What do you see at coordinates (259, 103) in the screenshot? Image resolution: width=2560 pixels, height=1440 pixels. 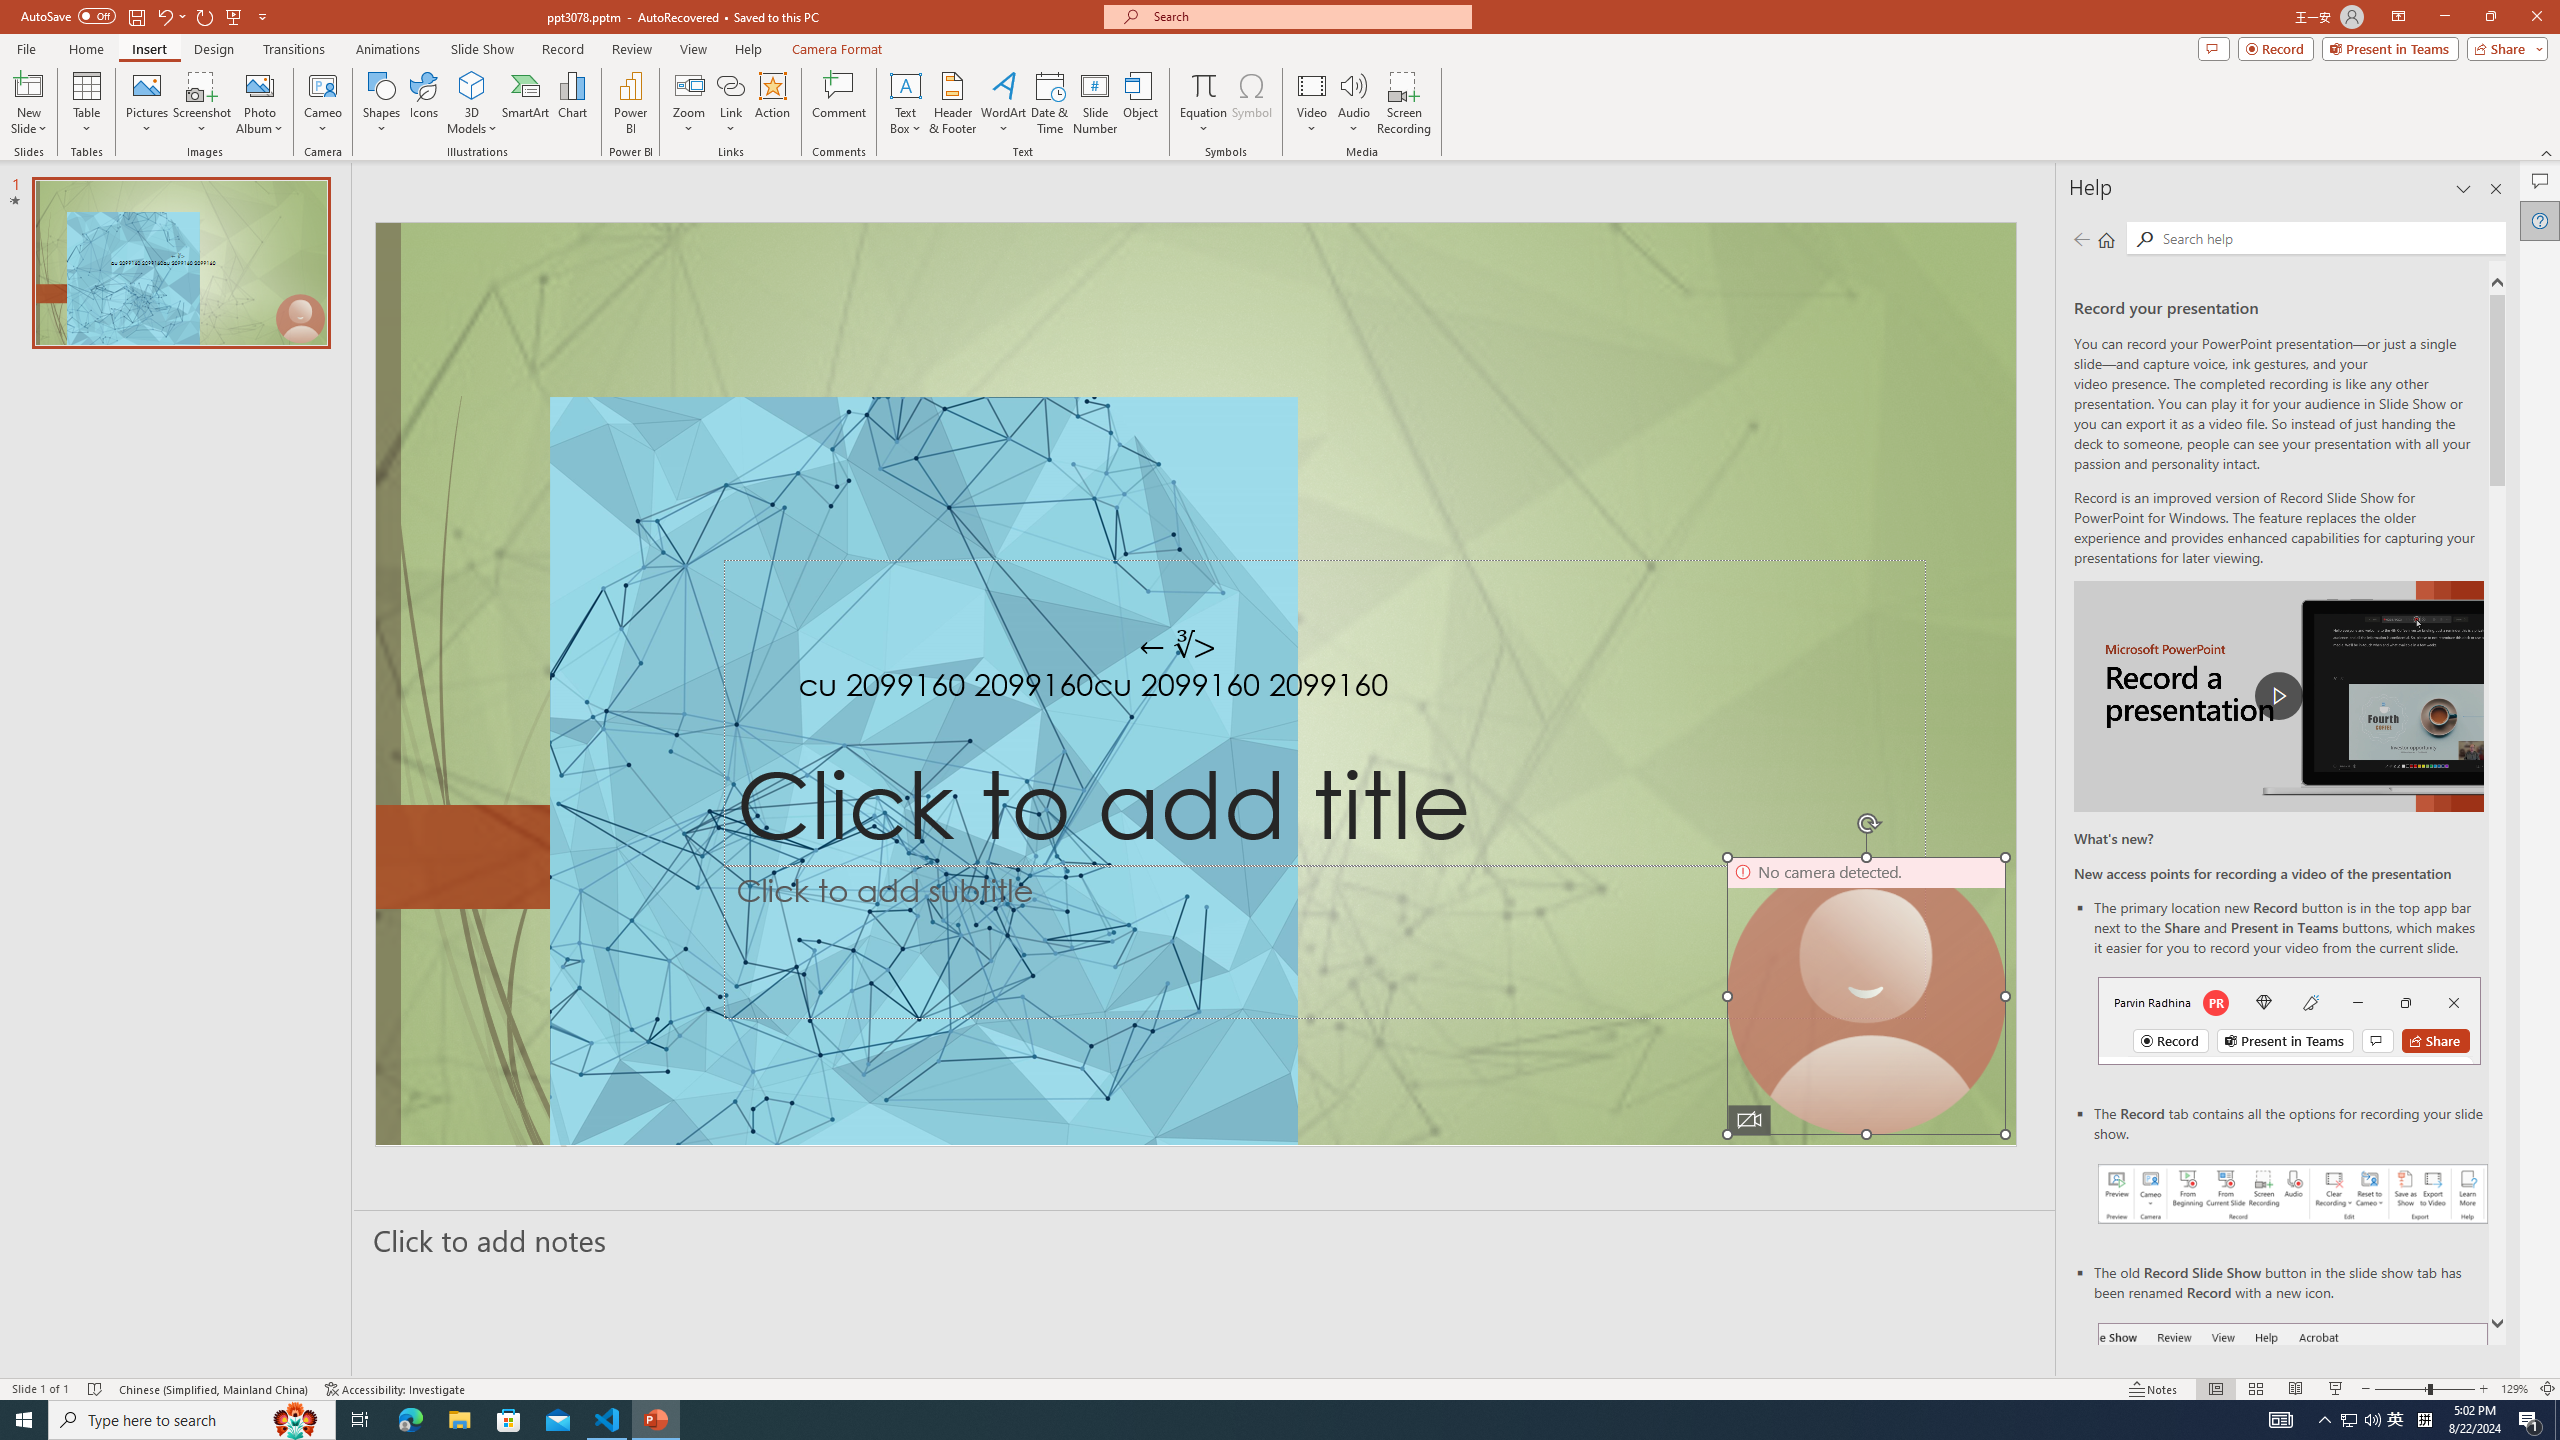 I see `Photo Album...` at bounding box center [259, 103].